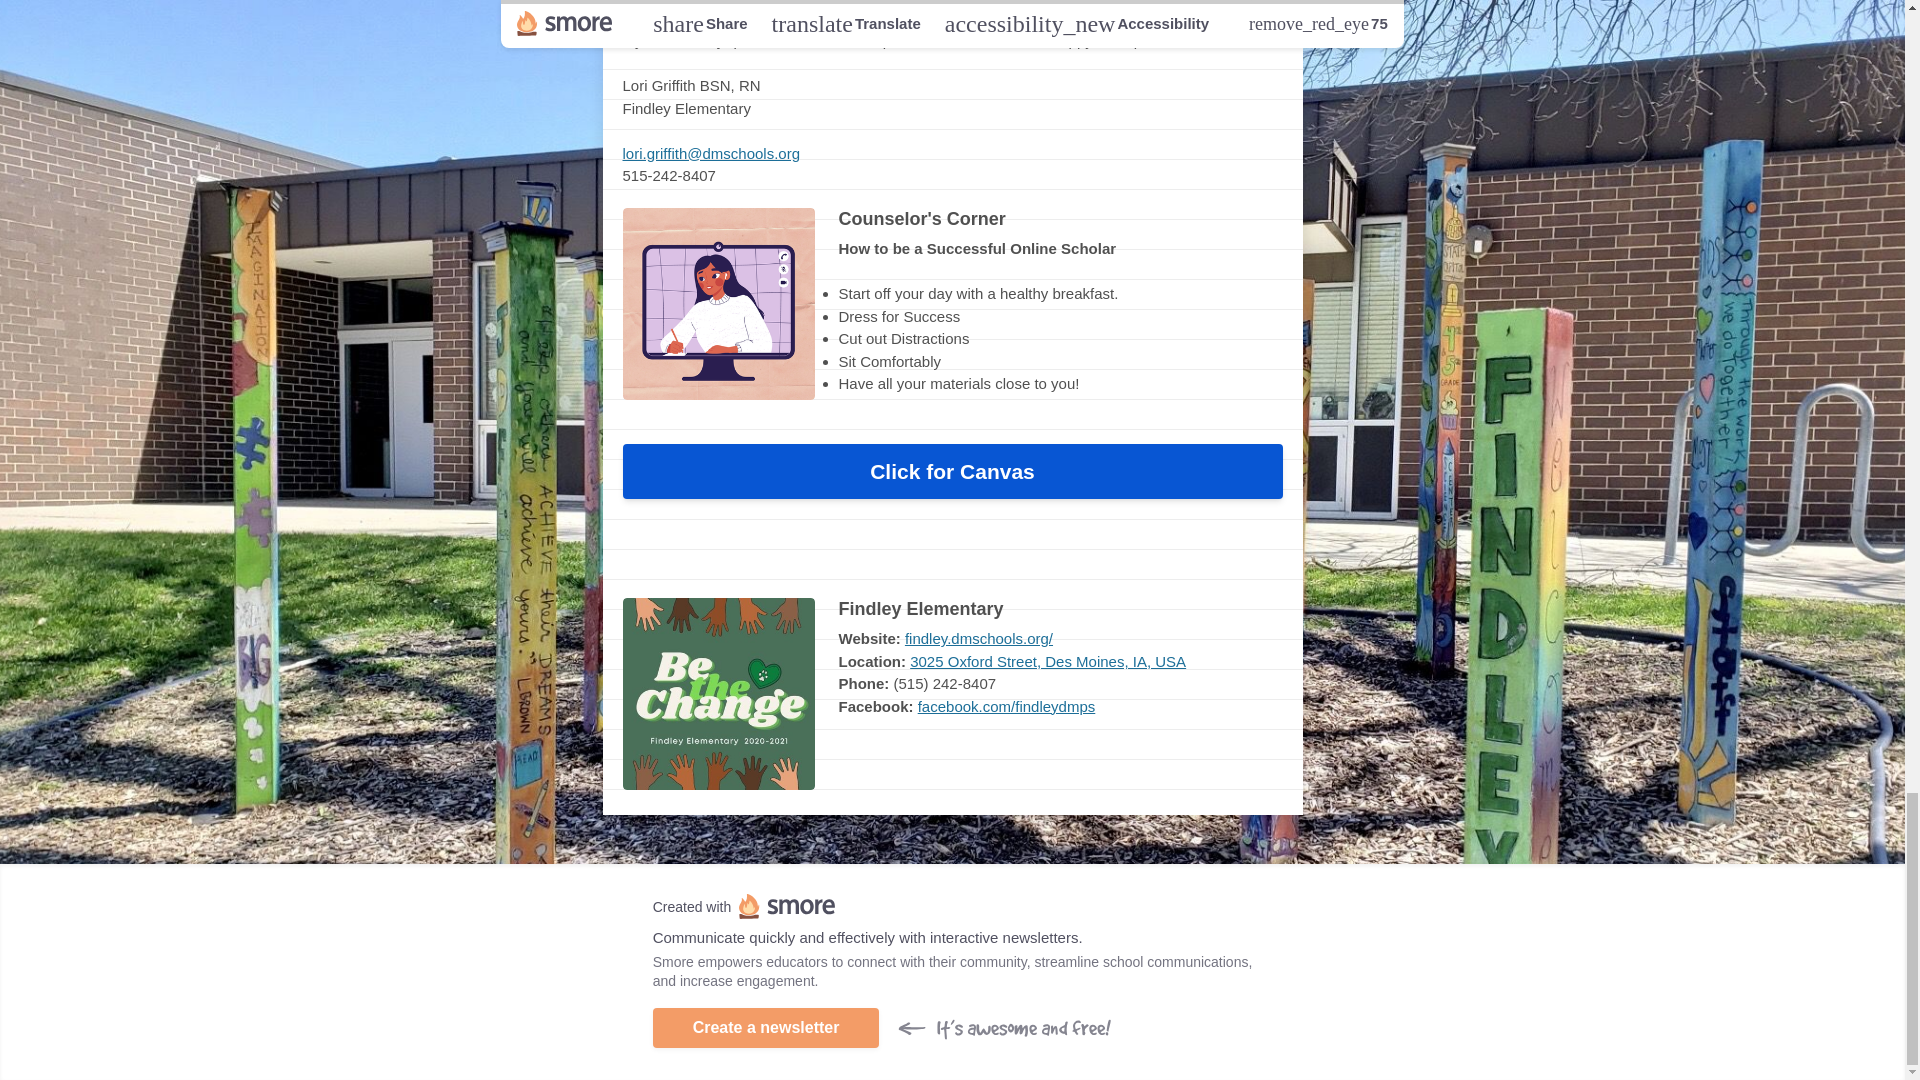 The height and width of the screenshot is (1080, 1920). I want to click on you, so click(932, 557).